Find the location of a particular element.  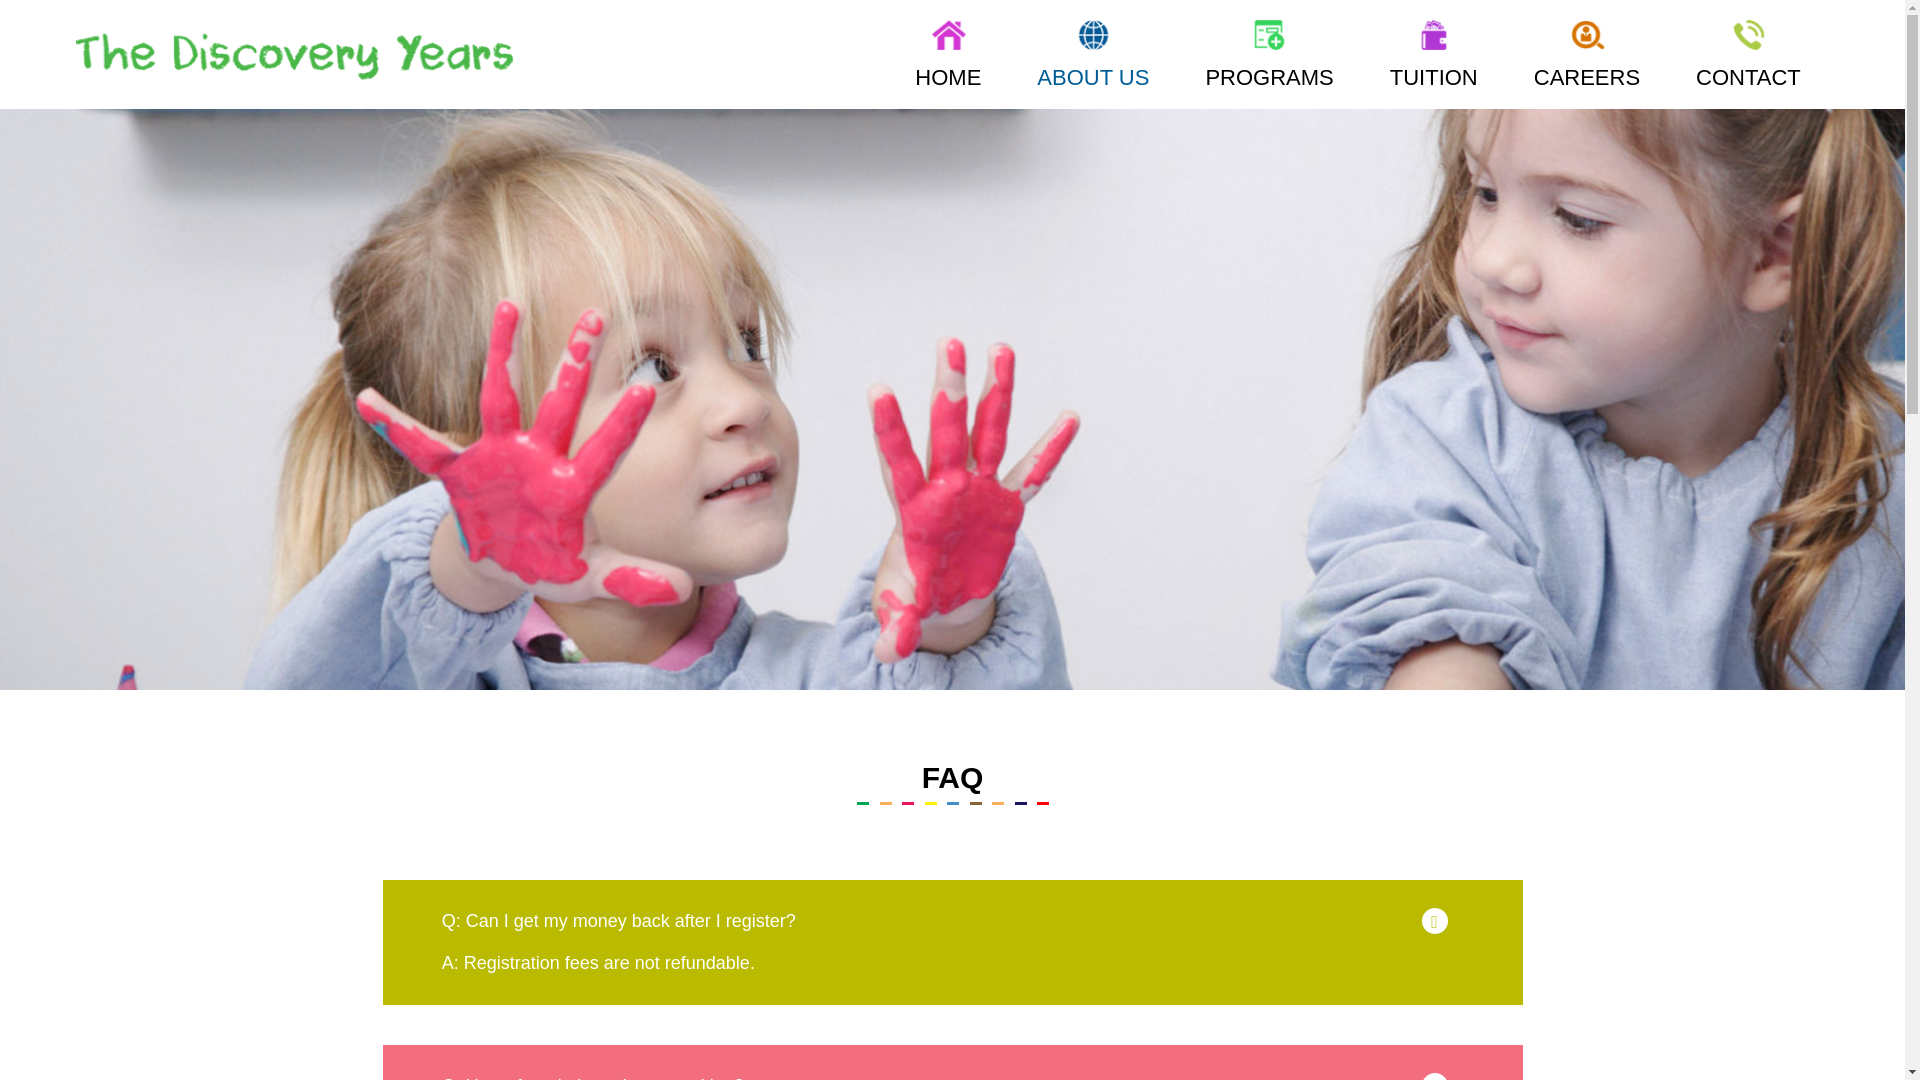

HOME is located at coordinates (948, 57).